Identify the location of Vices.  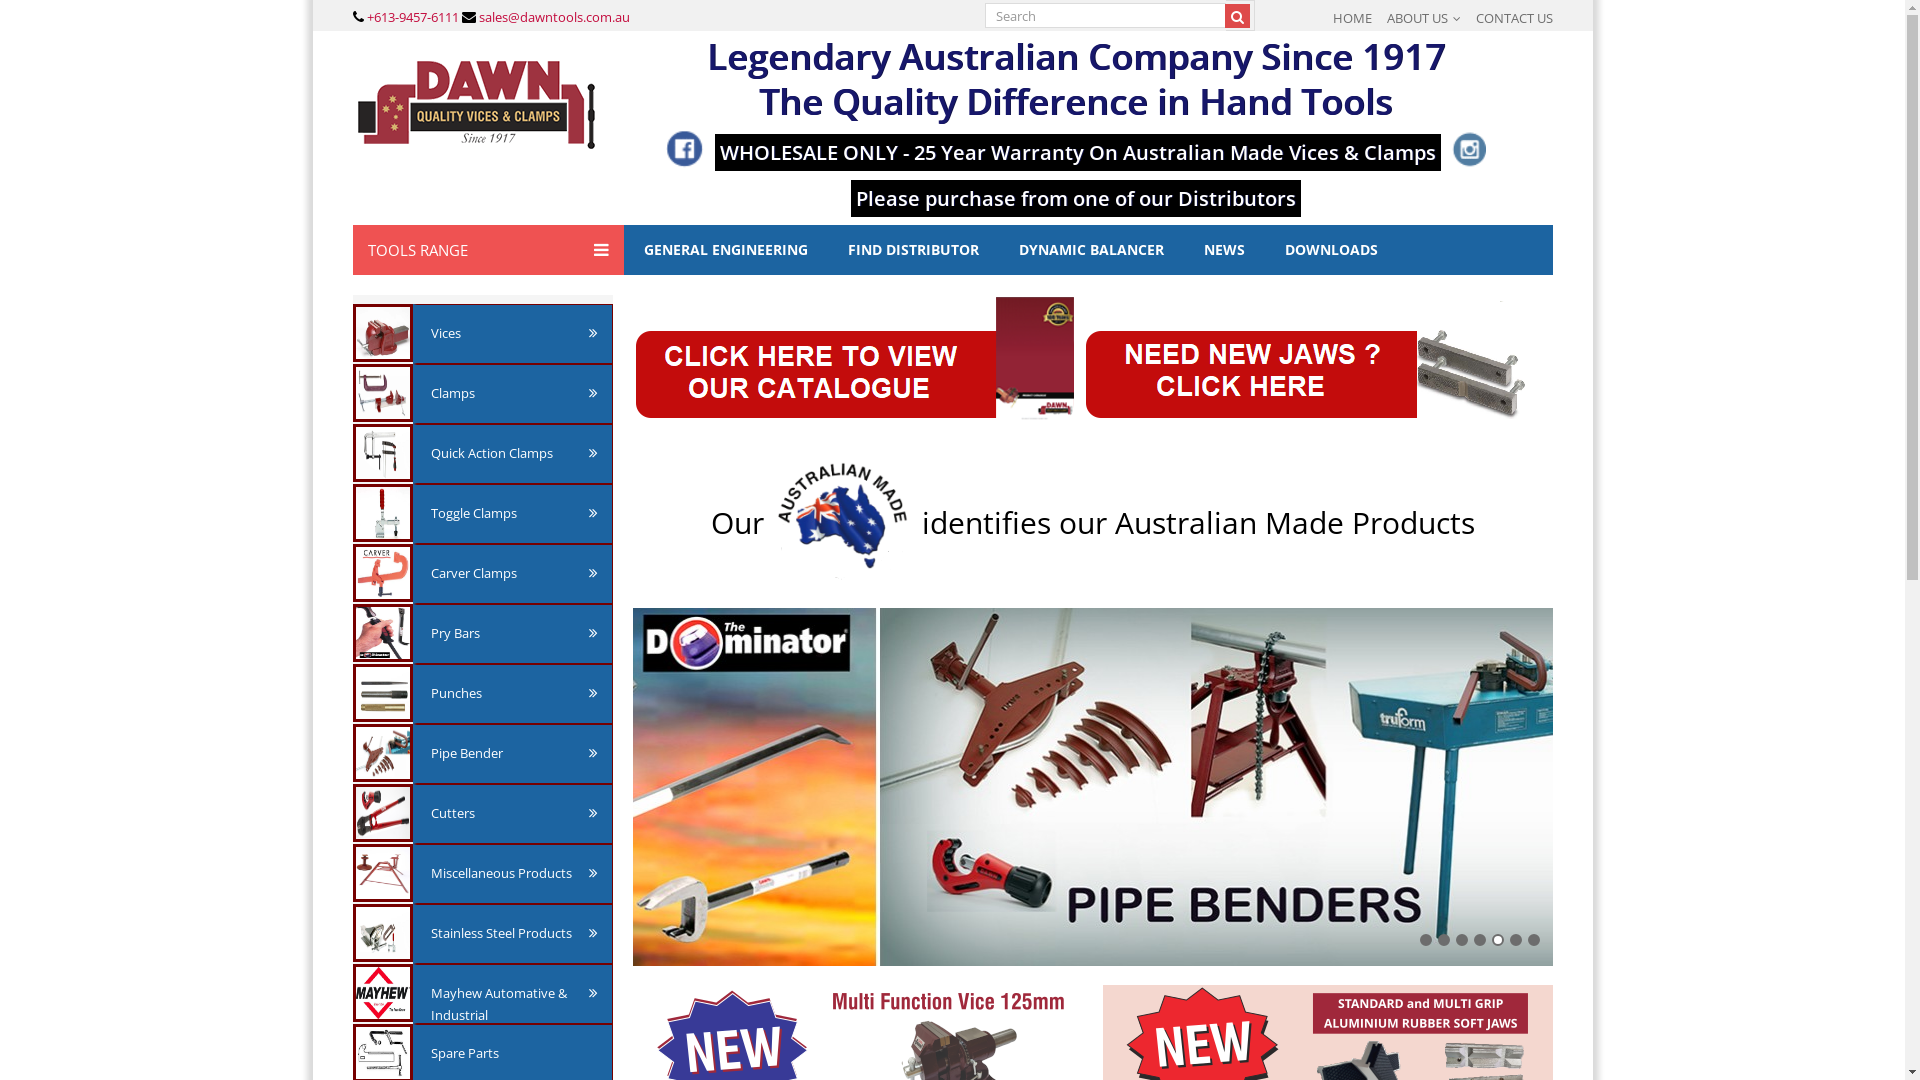
(514, 333).